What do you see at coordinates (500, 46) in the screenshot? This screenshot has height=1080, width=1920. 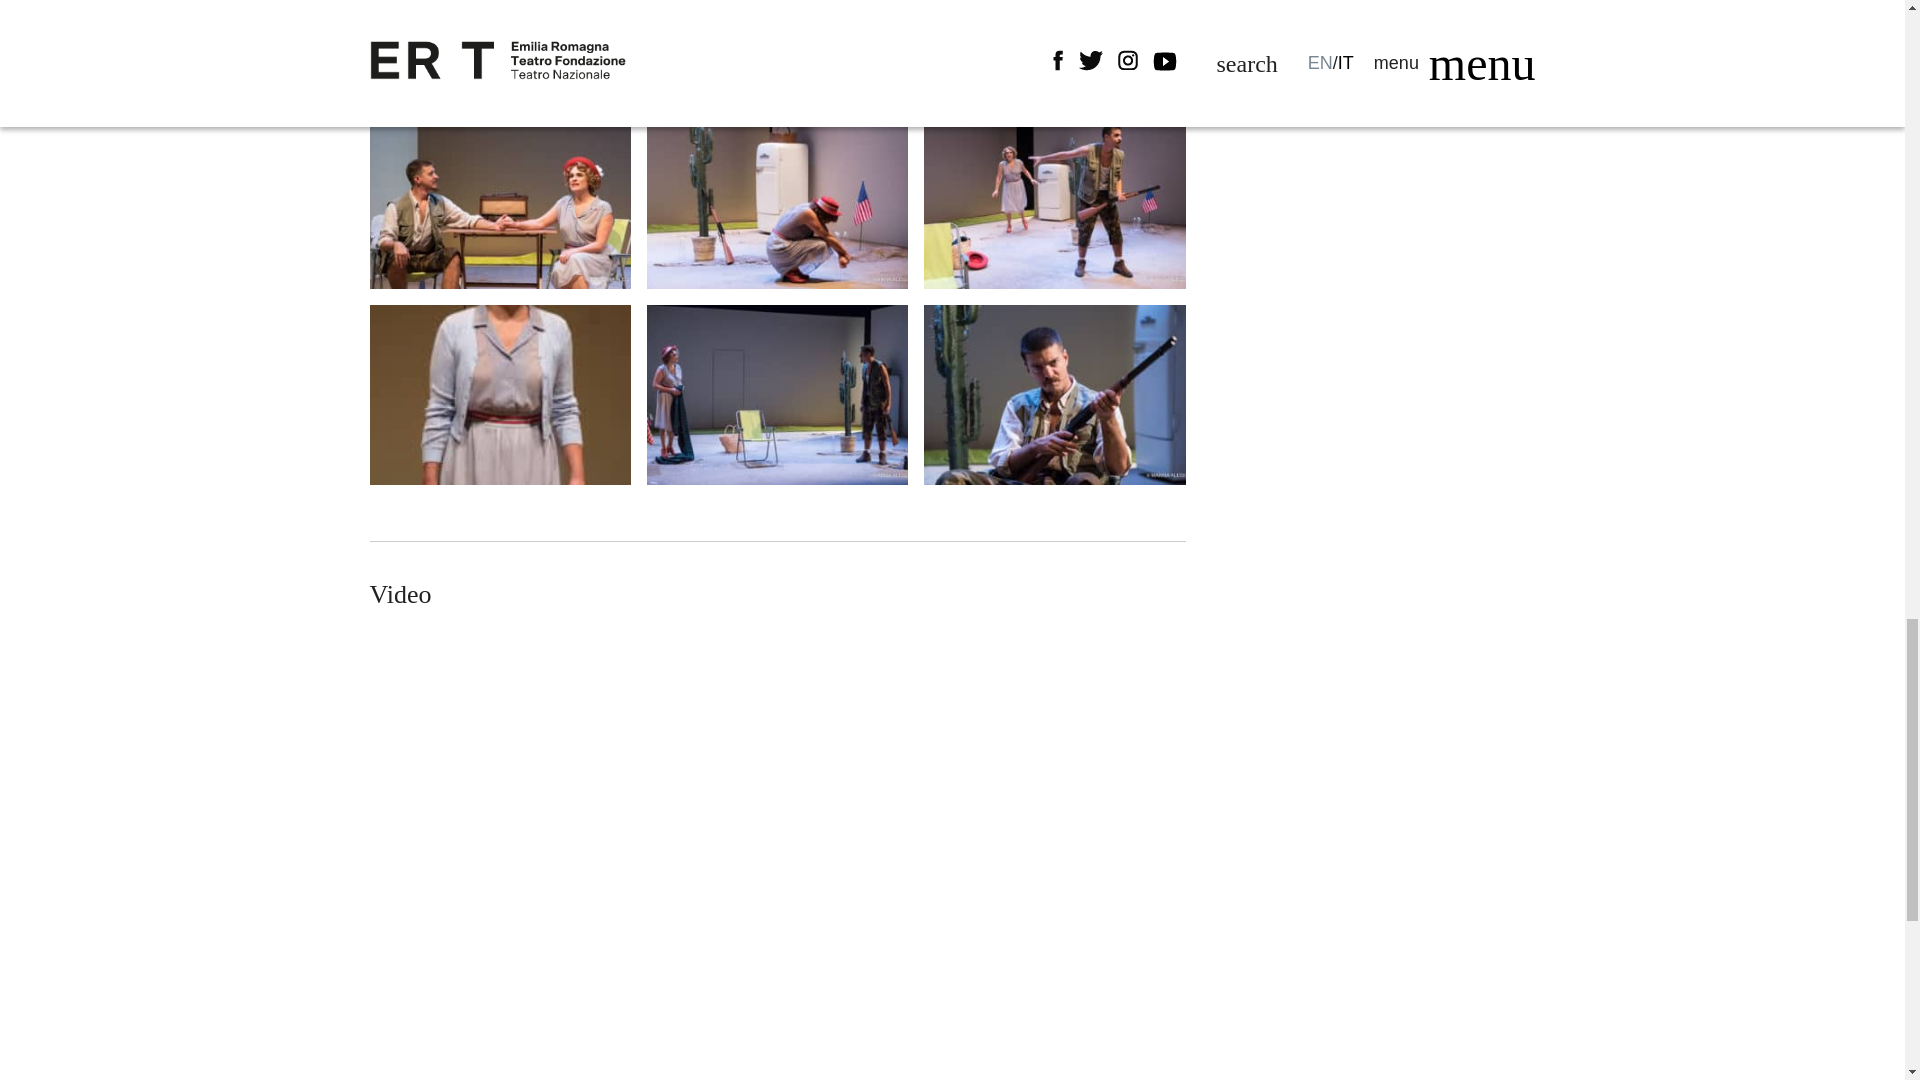 I see `Arizona Gallery Image` at bounding box center [500, 46].